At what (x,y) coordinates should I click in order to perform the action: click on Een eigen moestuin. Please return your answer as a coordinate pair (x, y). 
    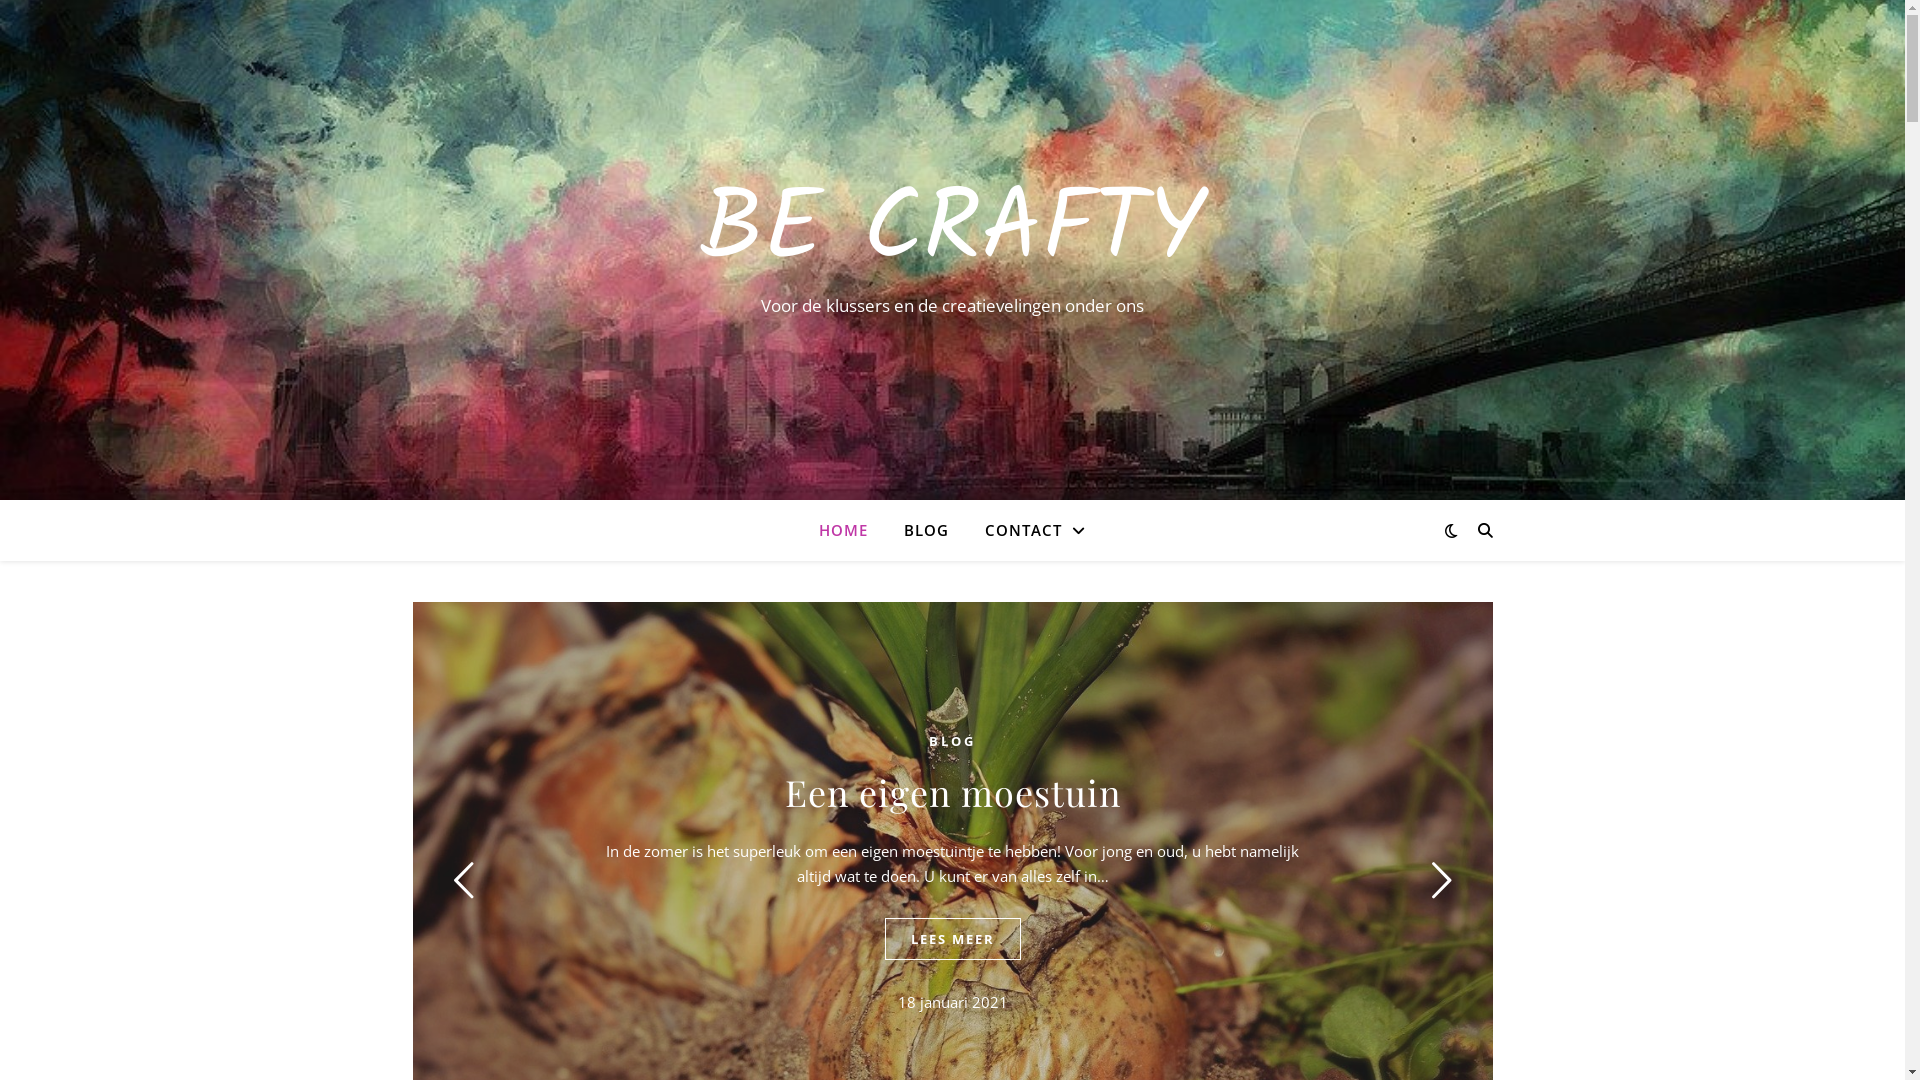
    Looking at the image, I should click on (952, 792).